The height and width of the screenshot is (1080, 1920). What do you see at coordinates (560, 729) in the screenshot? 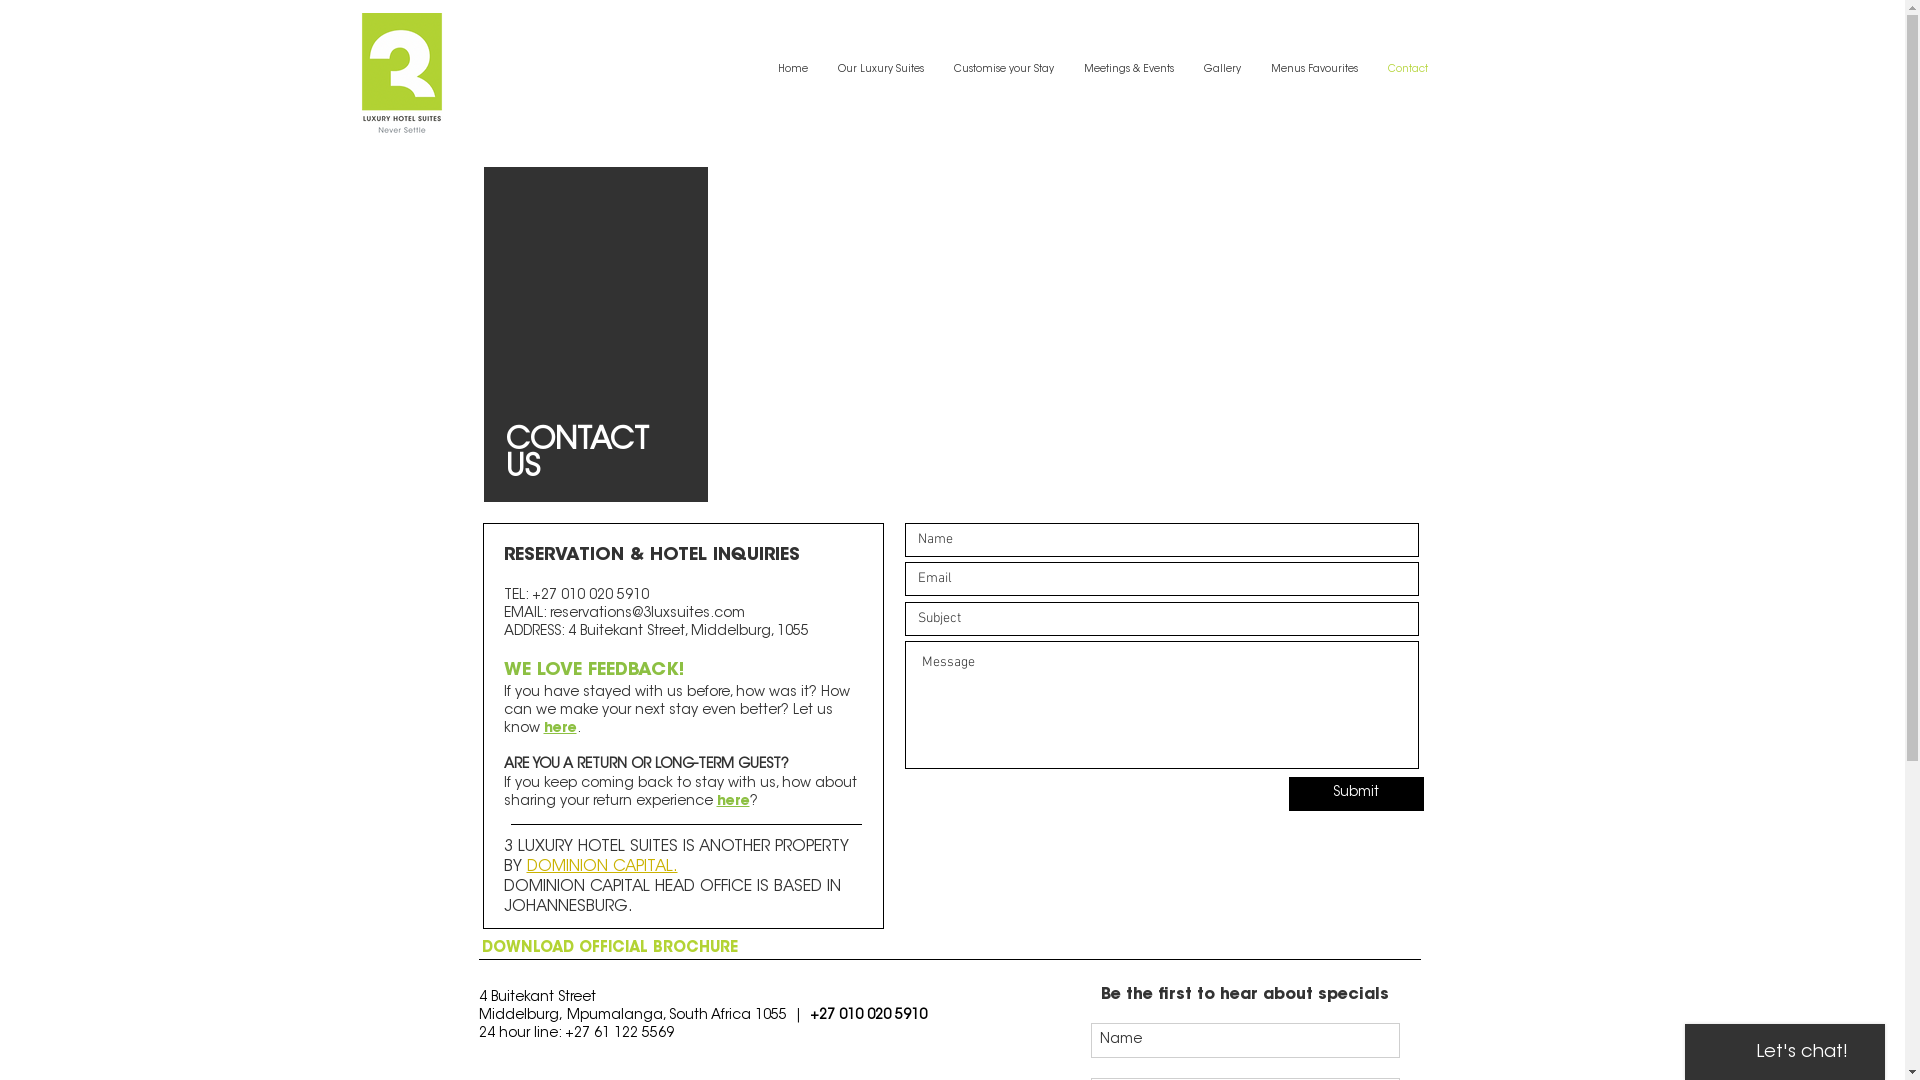
I see `here` at bounding box center [560, 729].